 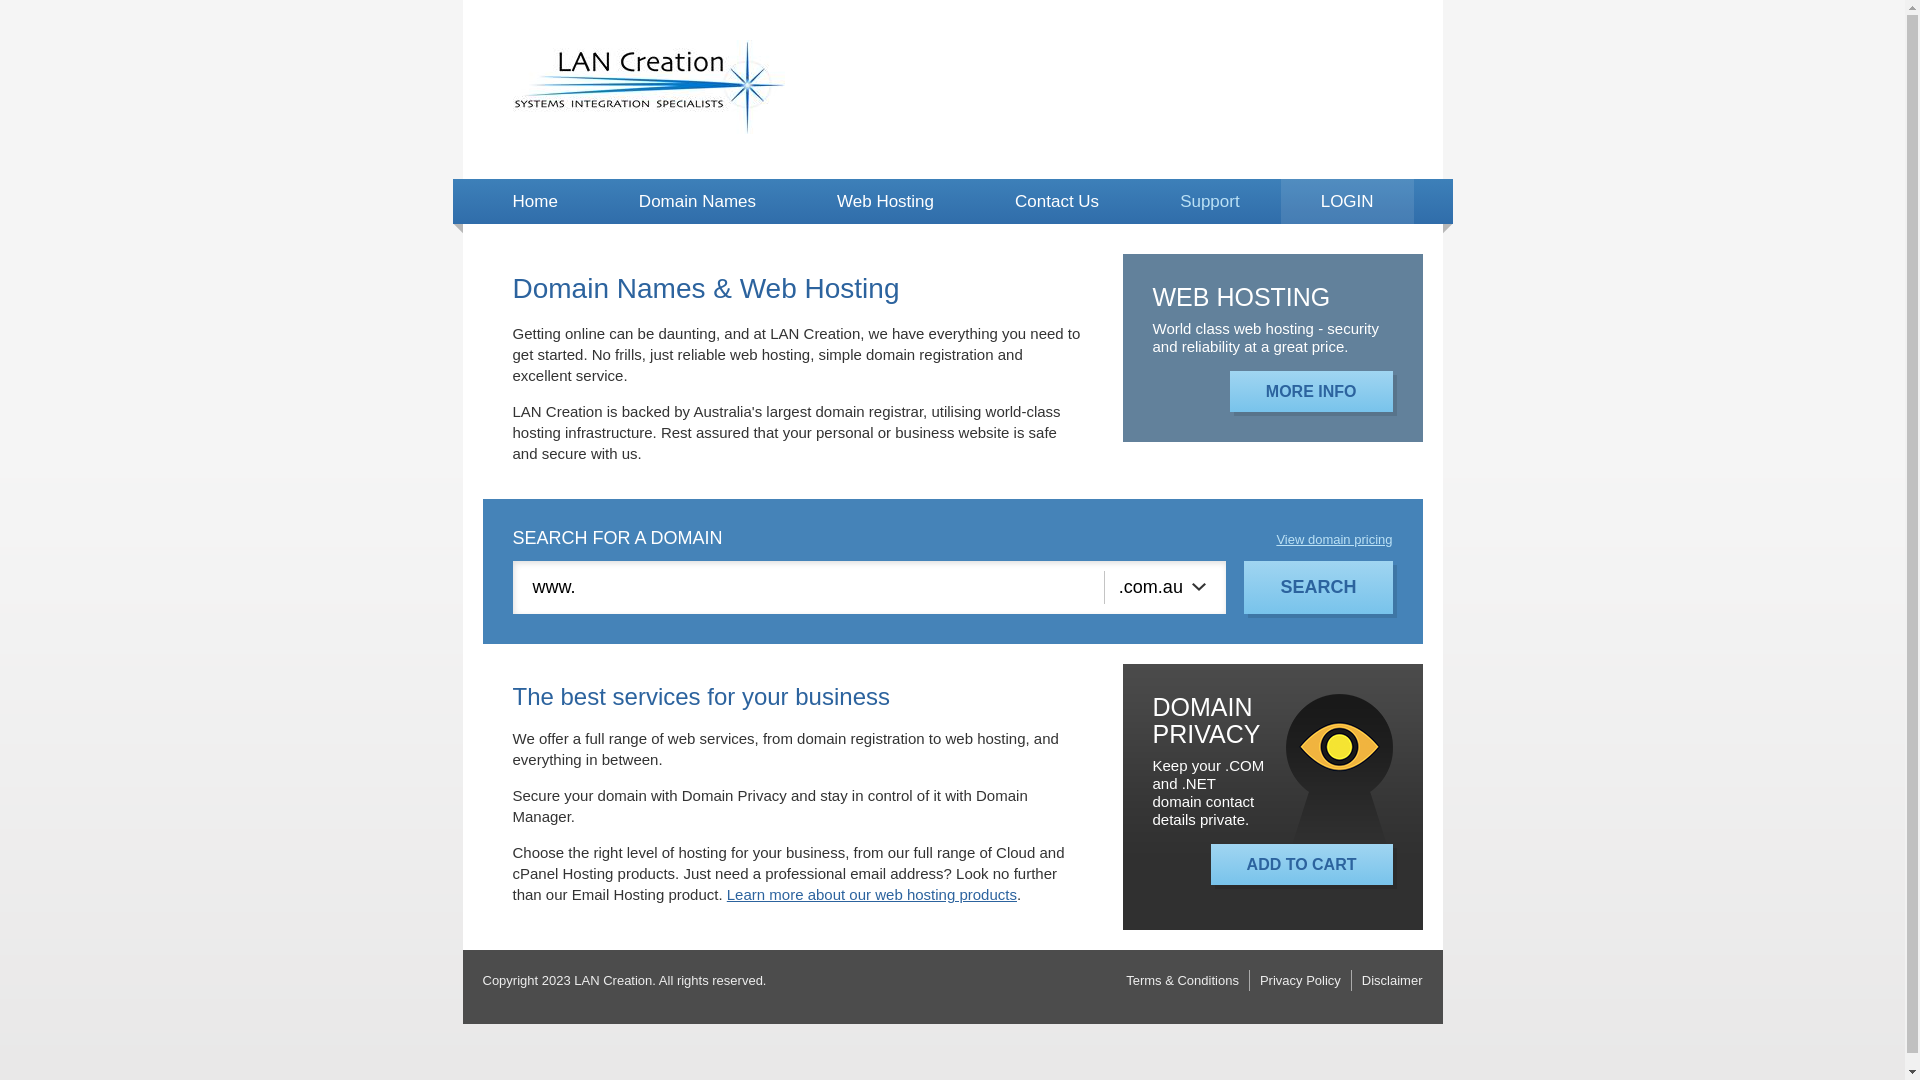 What do you see at coordinates (1300, 980) in the screenshot?
I see `Privacy Policy` at bounding box center [1300, 980].